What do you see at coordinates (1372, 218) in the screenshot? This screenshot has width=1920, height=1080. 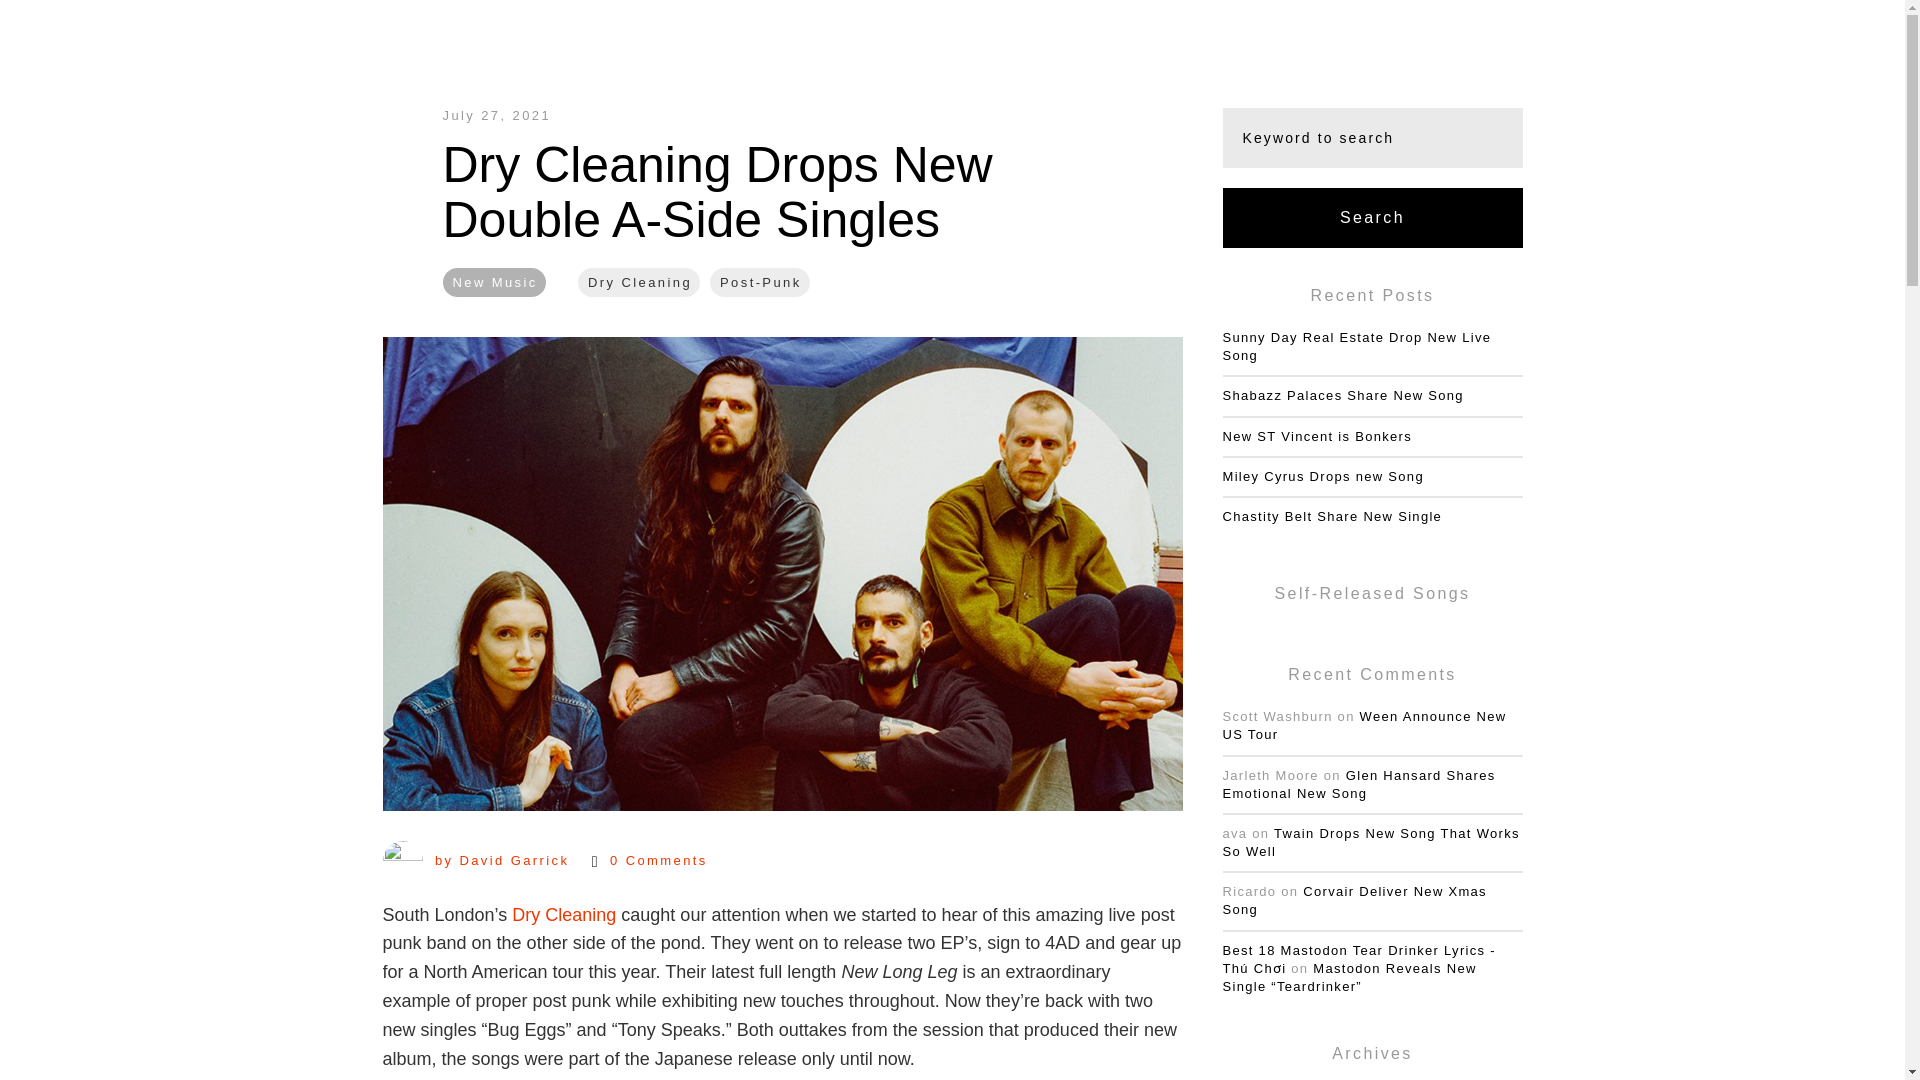 I see `Search` at bounding box center [1372, 218].